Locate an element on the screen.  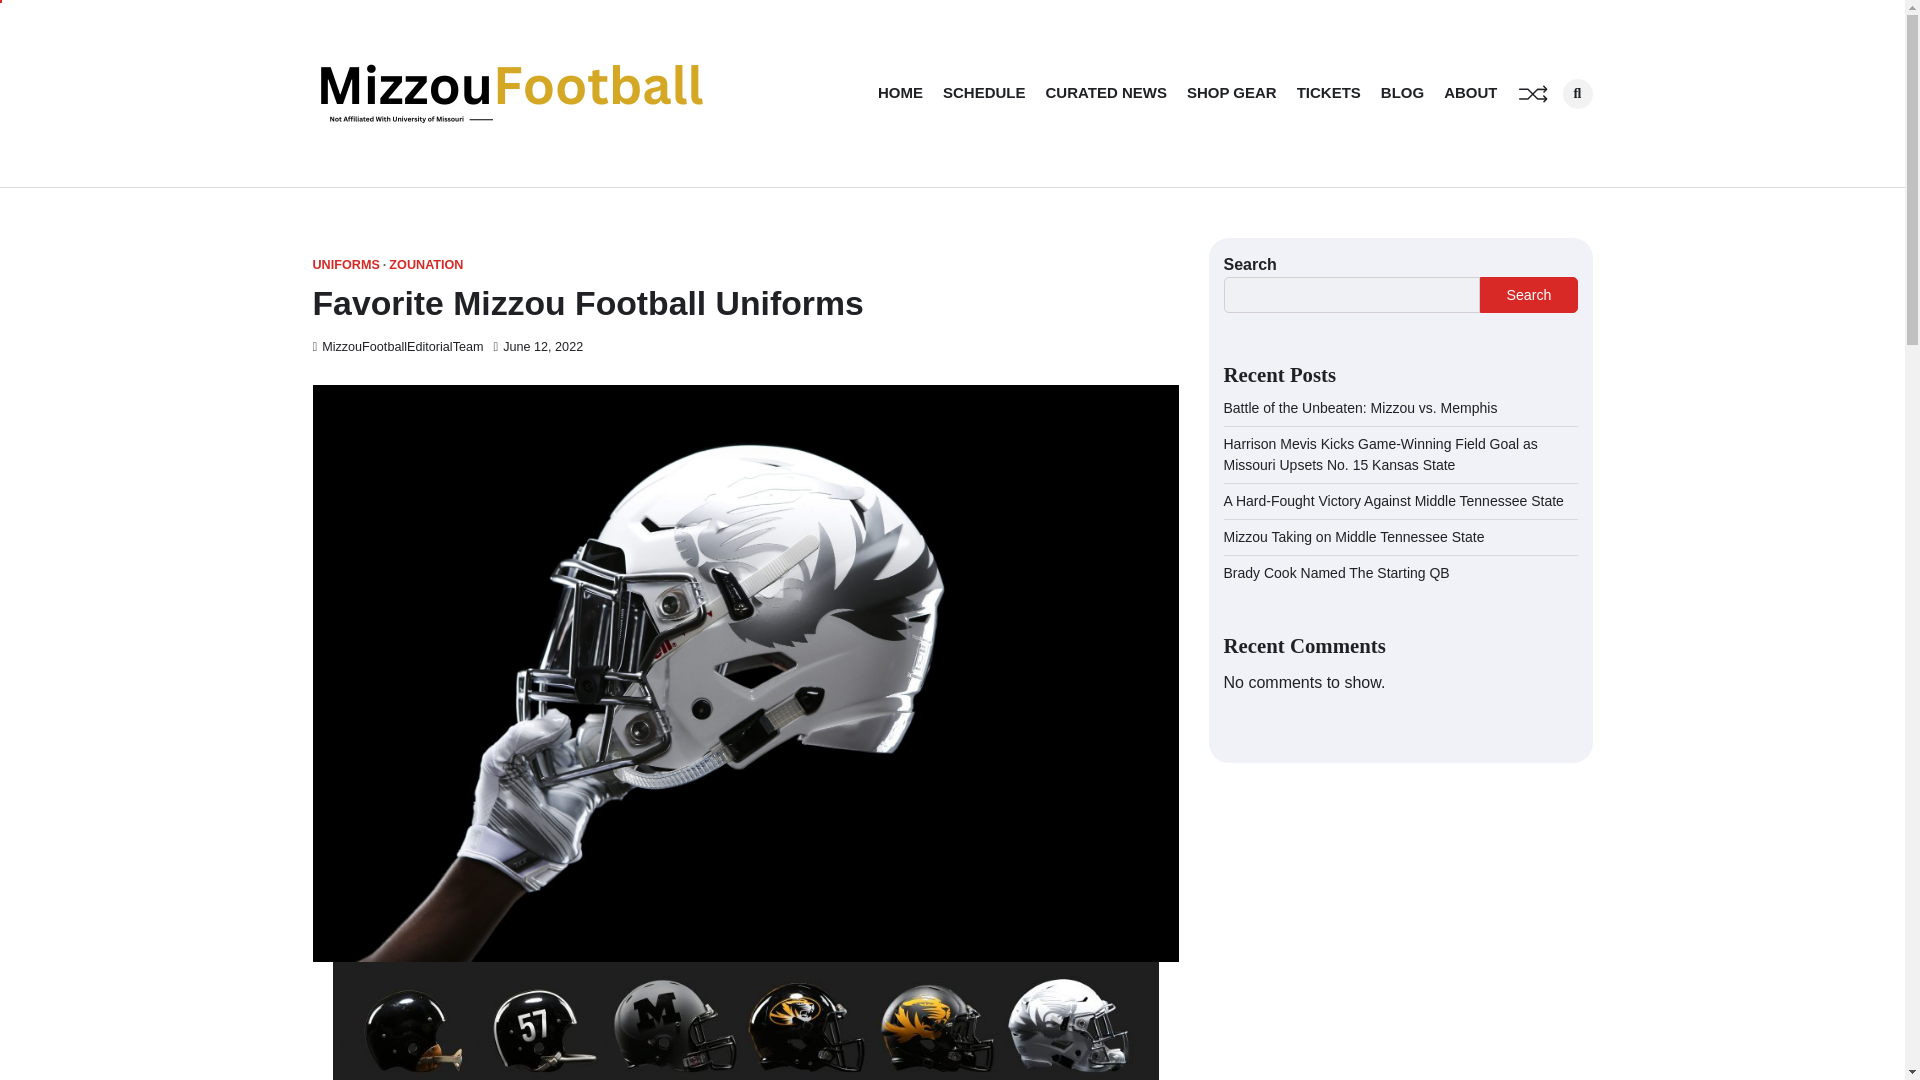
SCHEDULE is located at coordinates (984, 93).